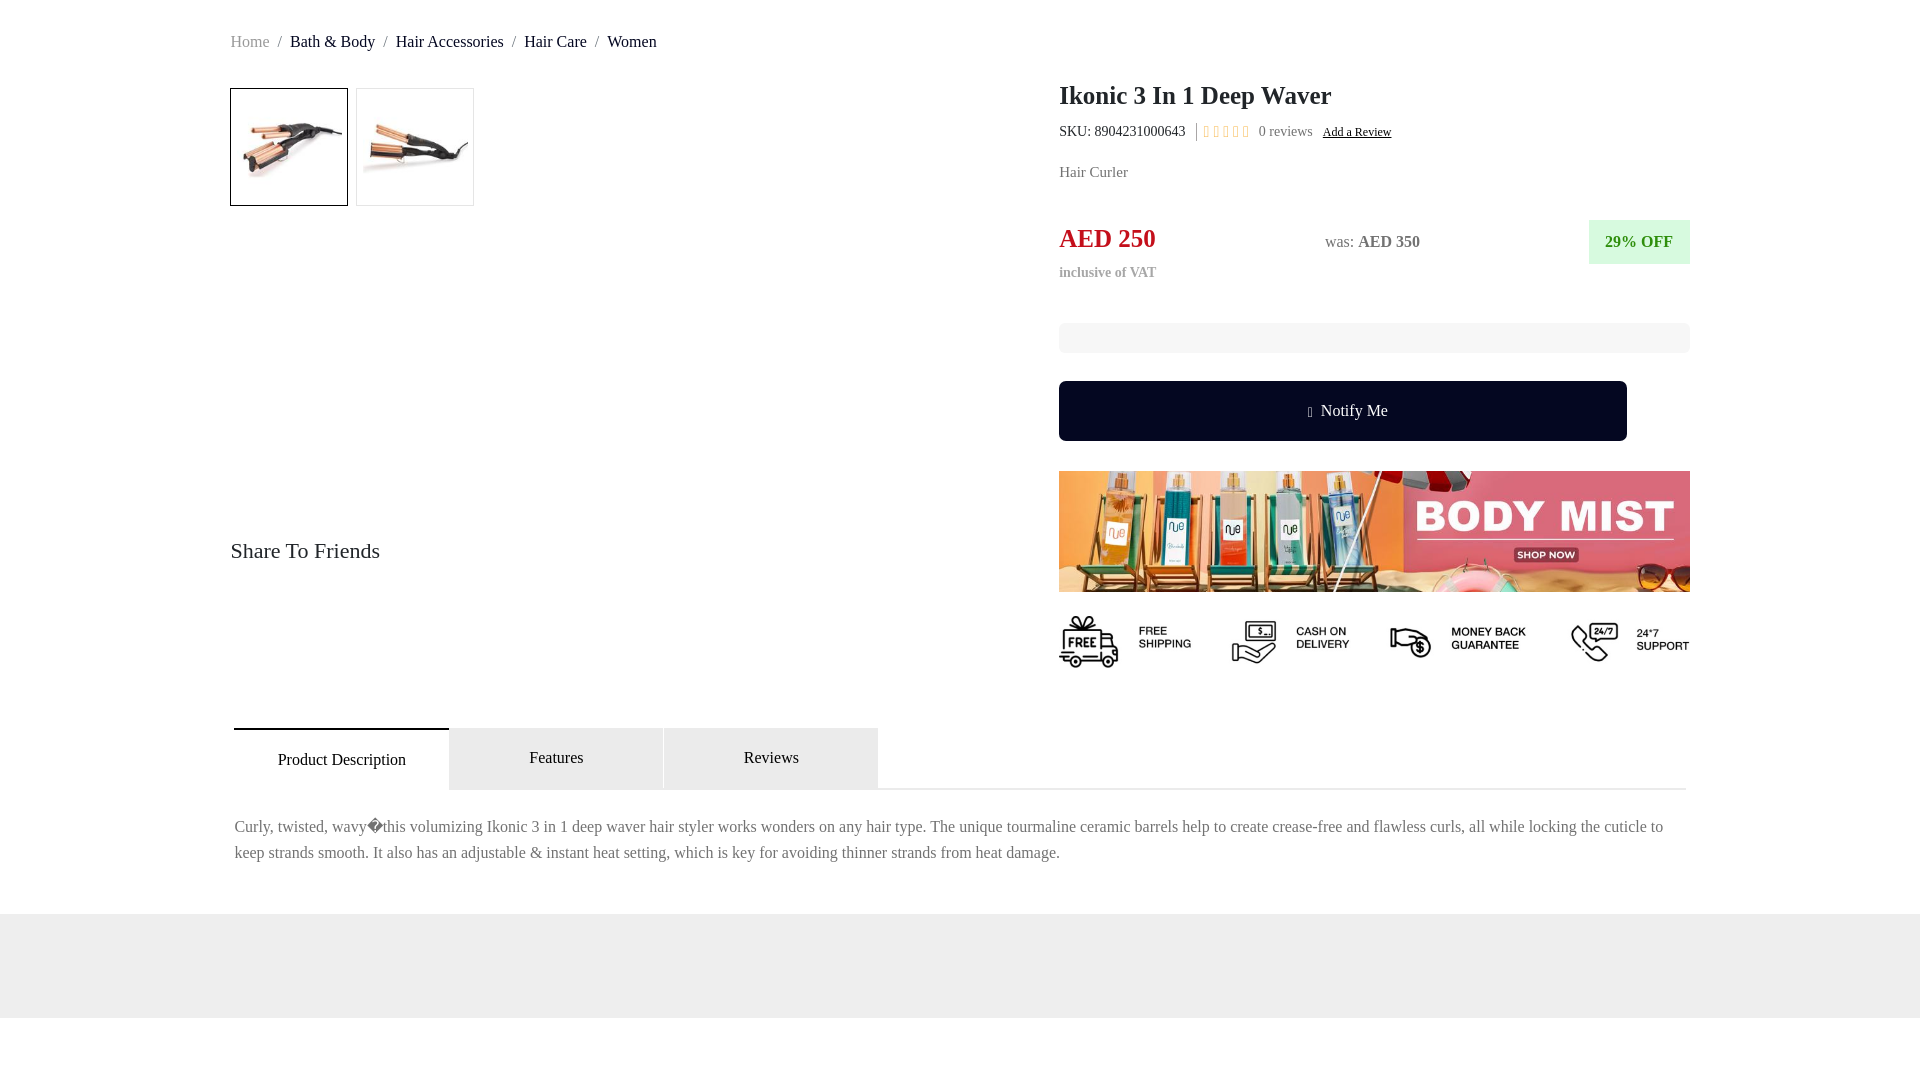 Image resolution: width=1920 pixels, height=1080 pixels. I want to click on Hair Care, so click(556, 41).